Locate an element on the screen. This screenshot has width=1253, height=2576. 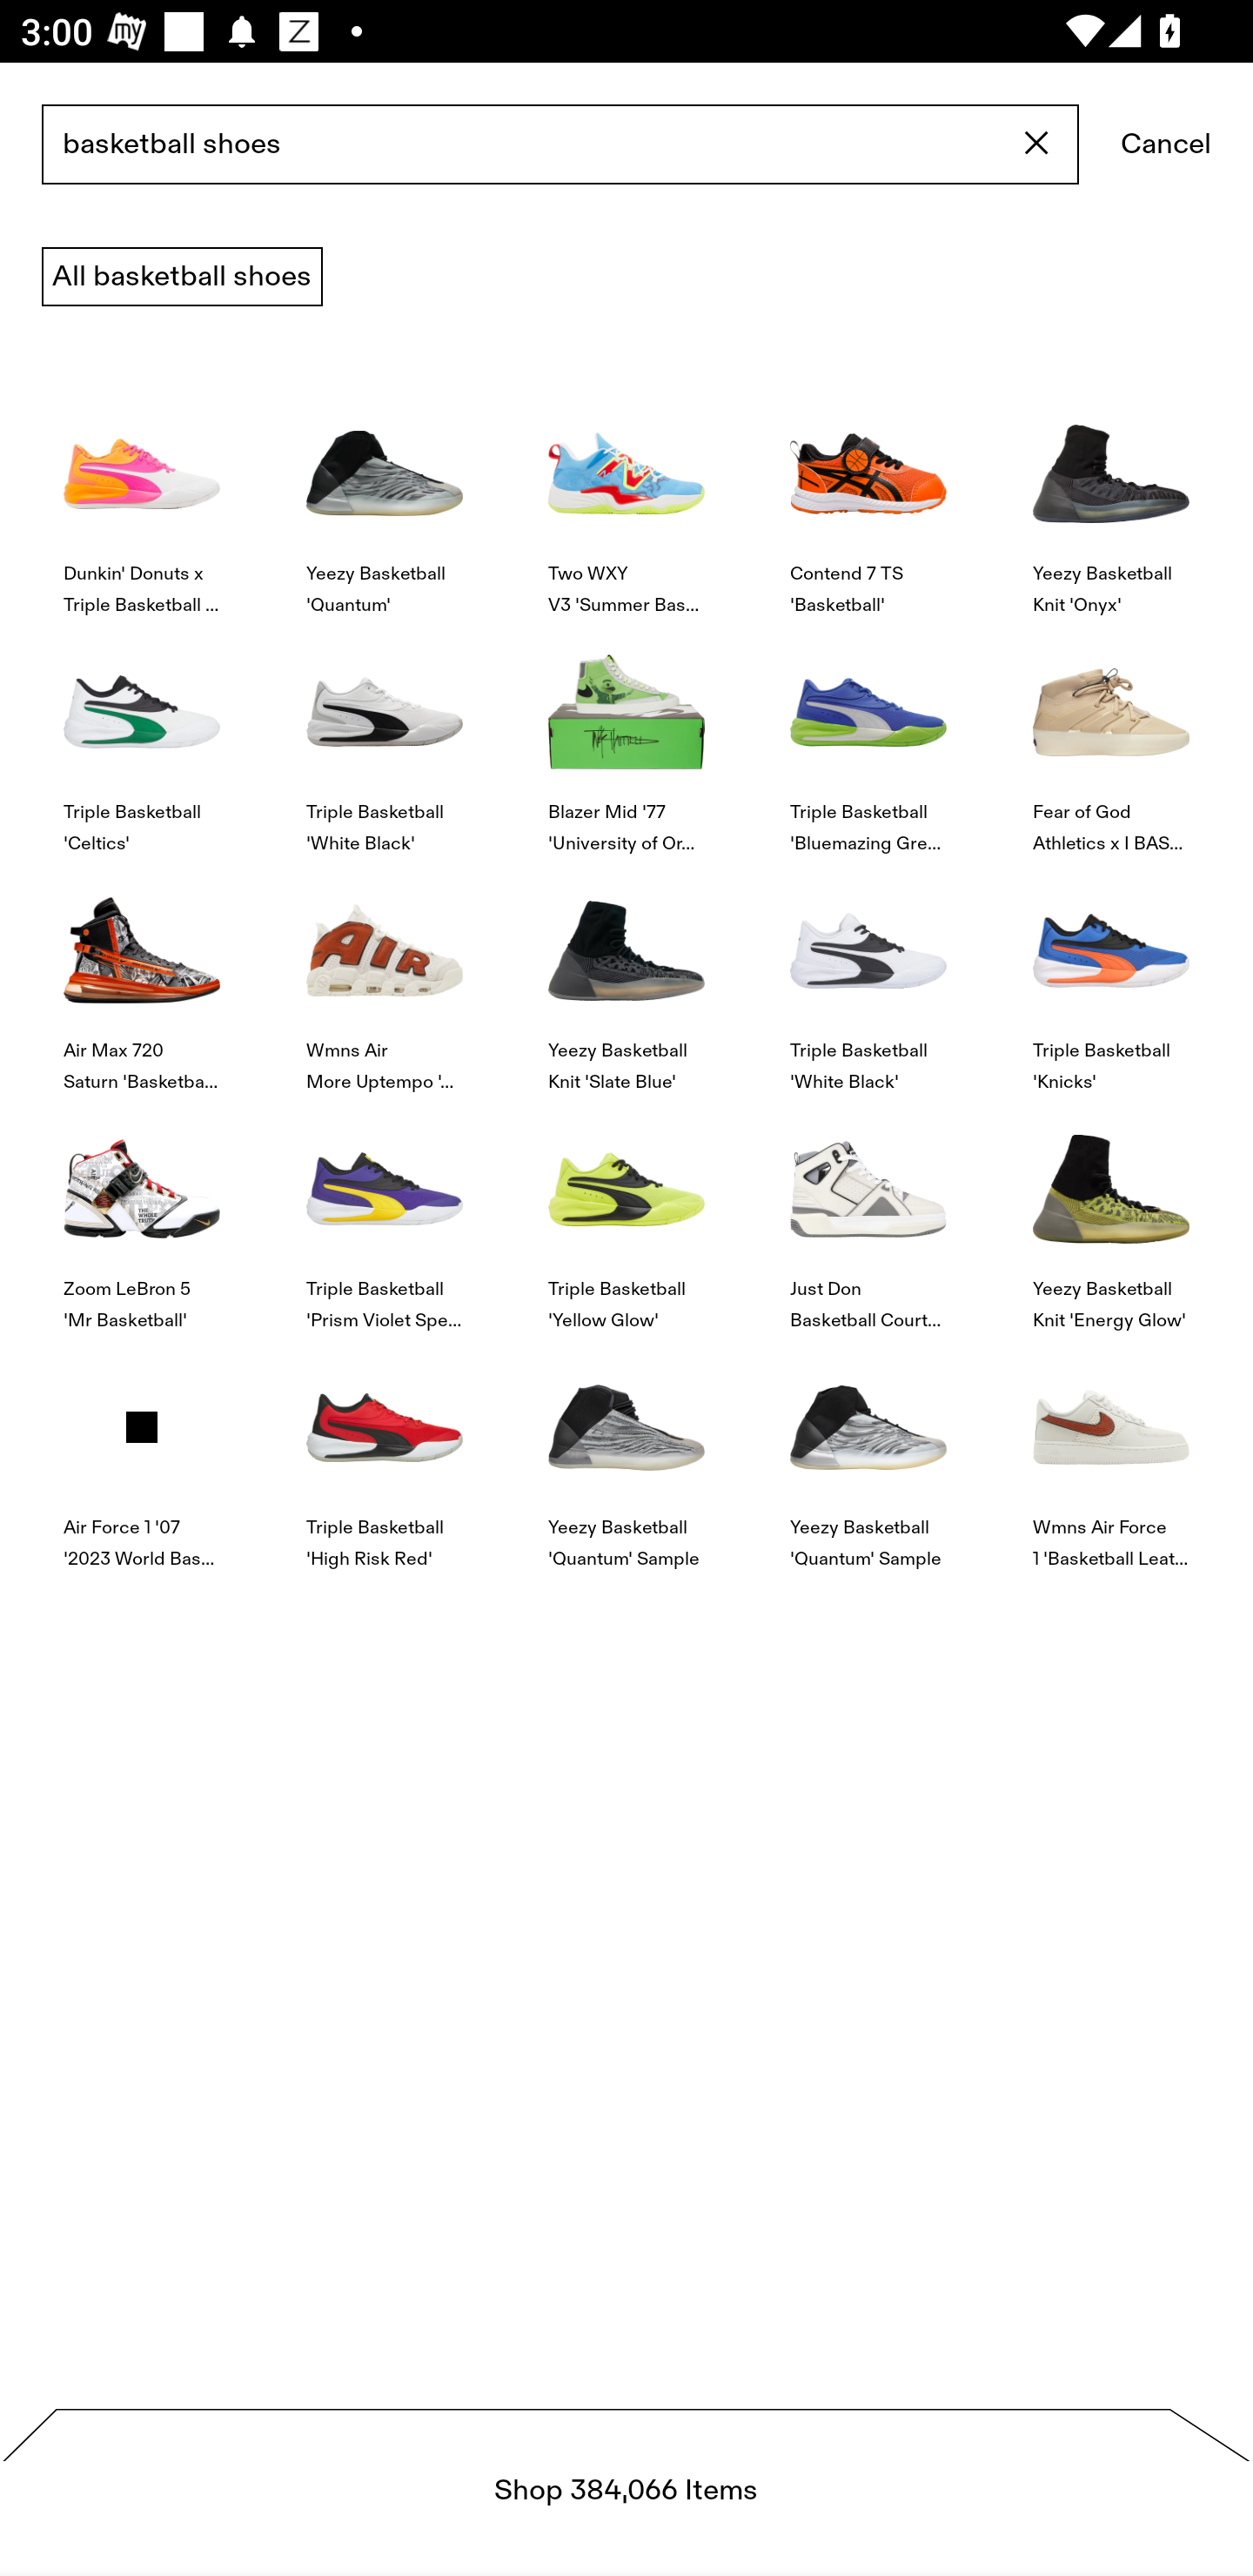
Triple Basketball 'White Black' is located at coordinates (384, 736).